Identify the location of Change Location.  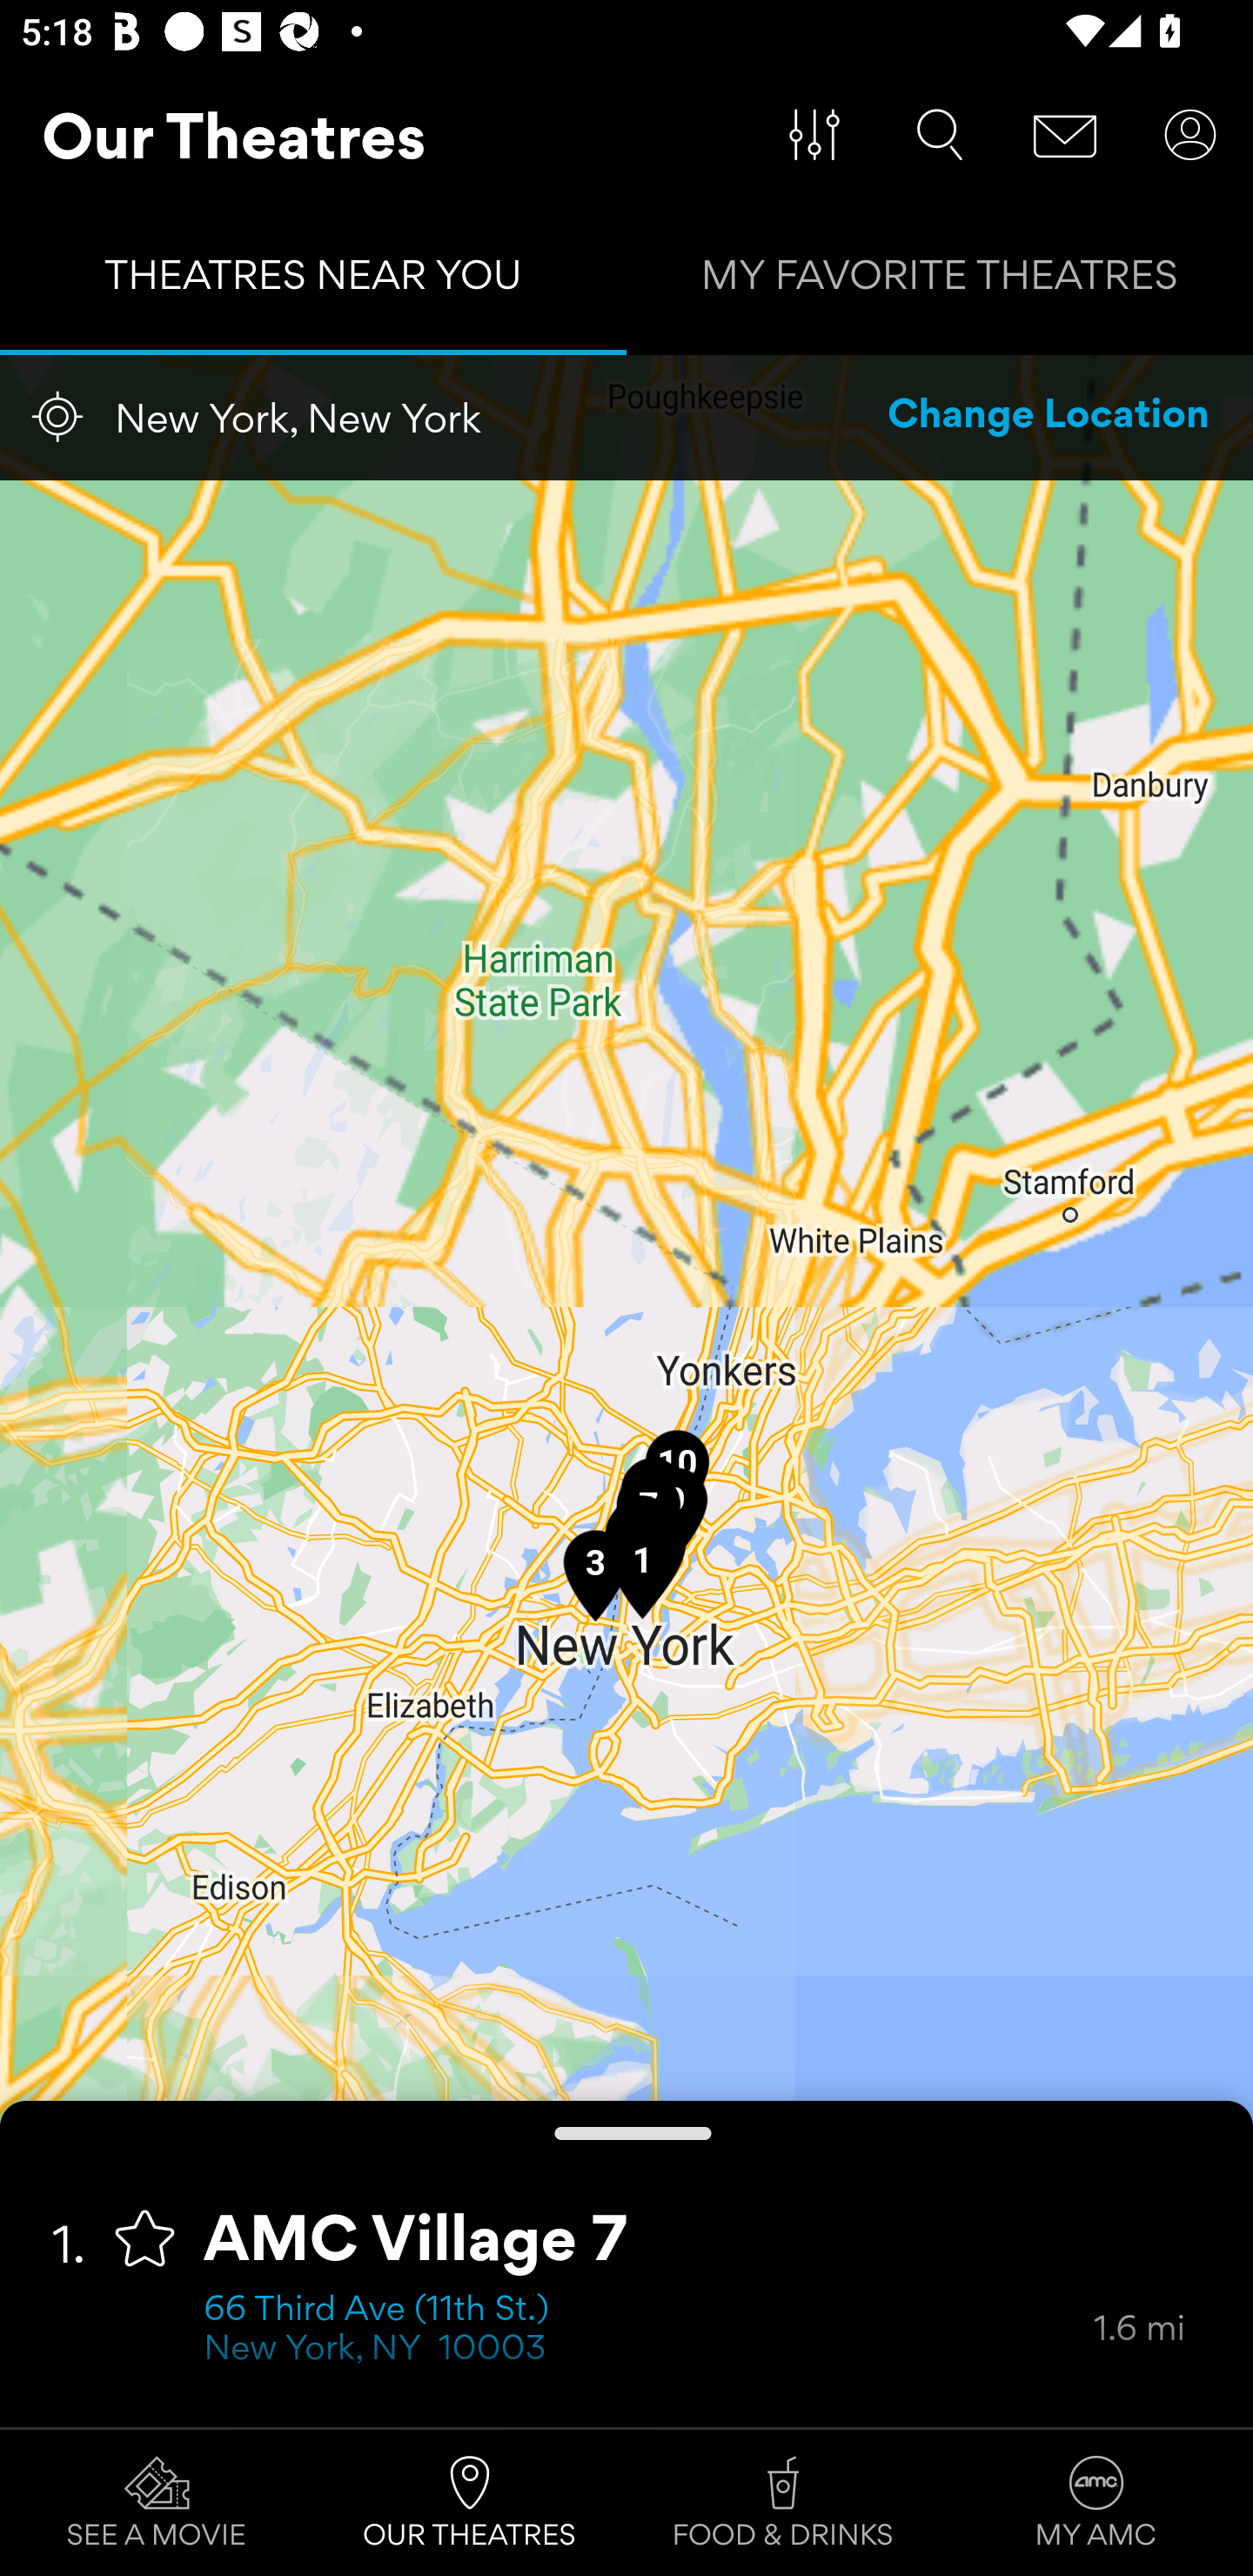
(1049, 417).